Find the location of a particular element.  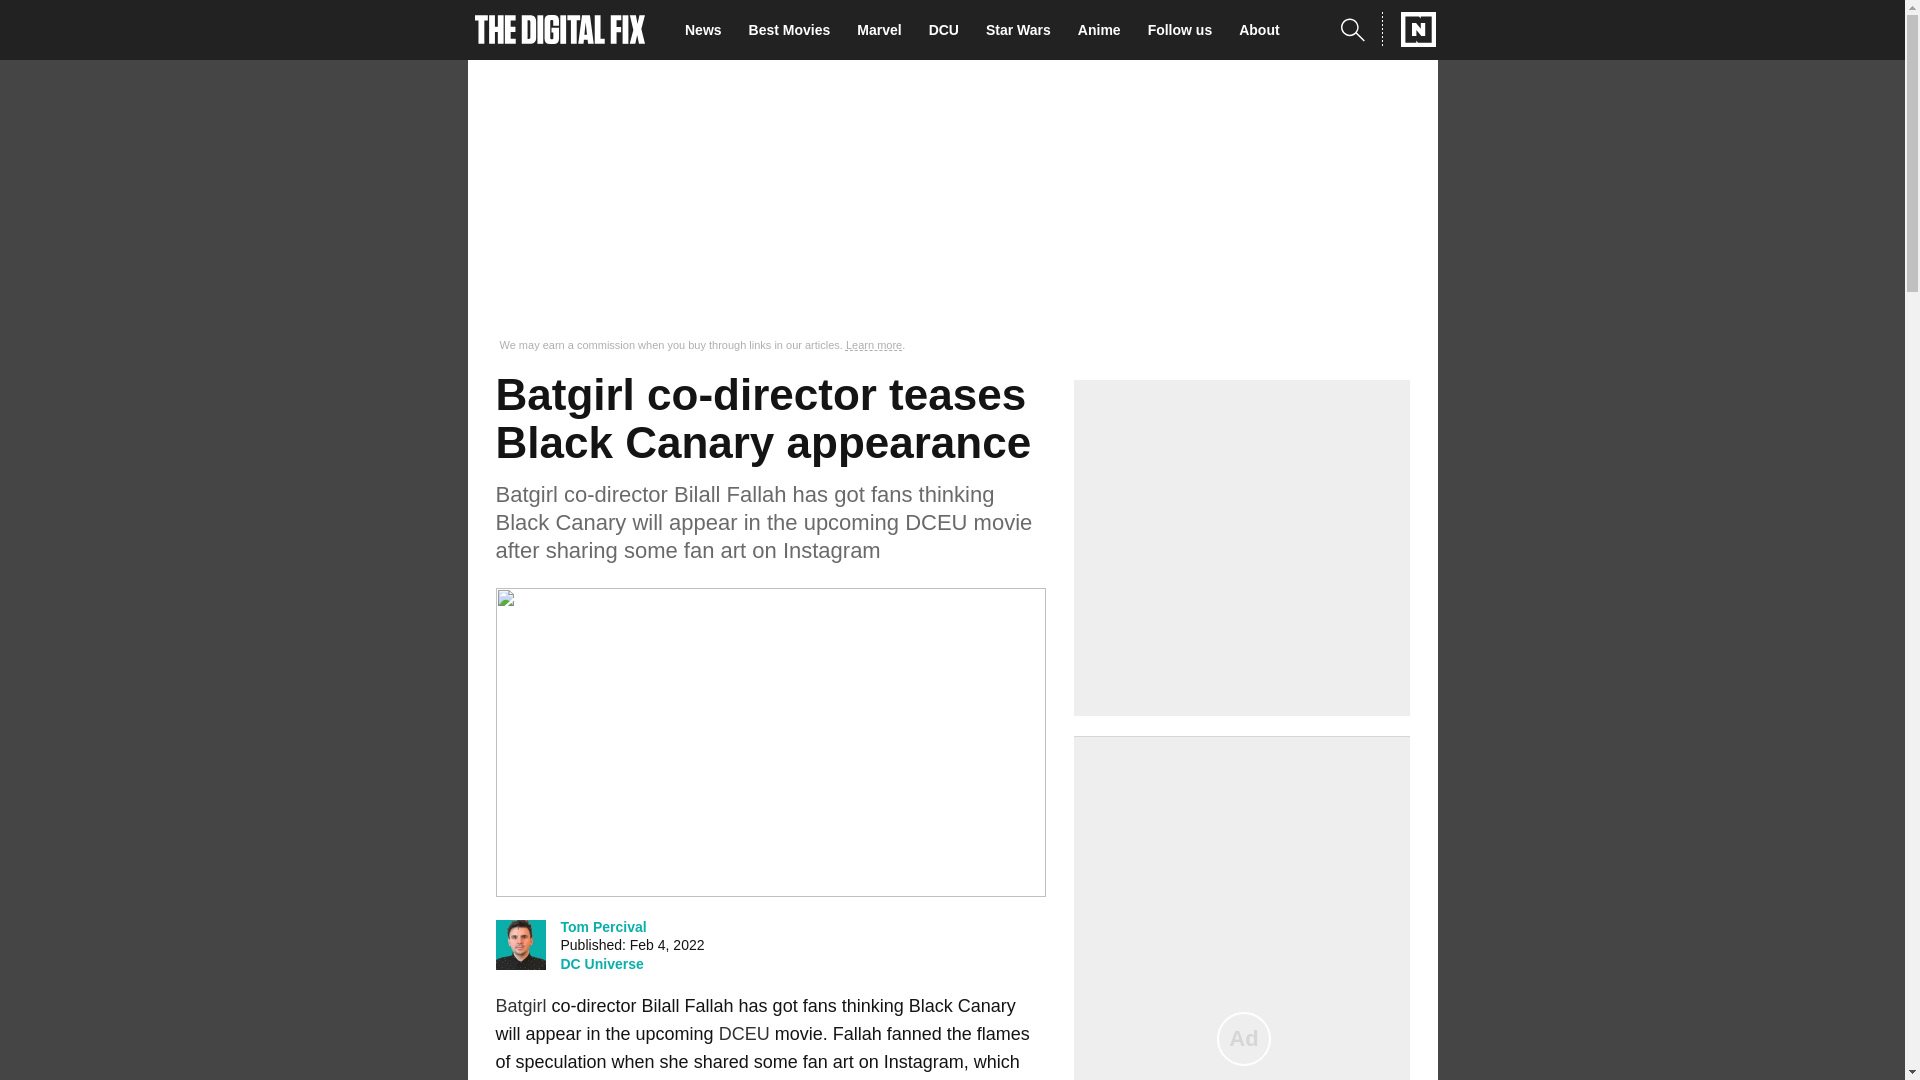

Star Wars is located at coordinates (1024, 30).